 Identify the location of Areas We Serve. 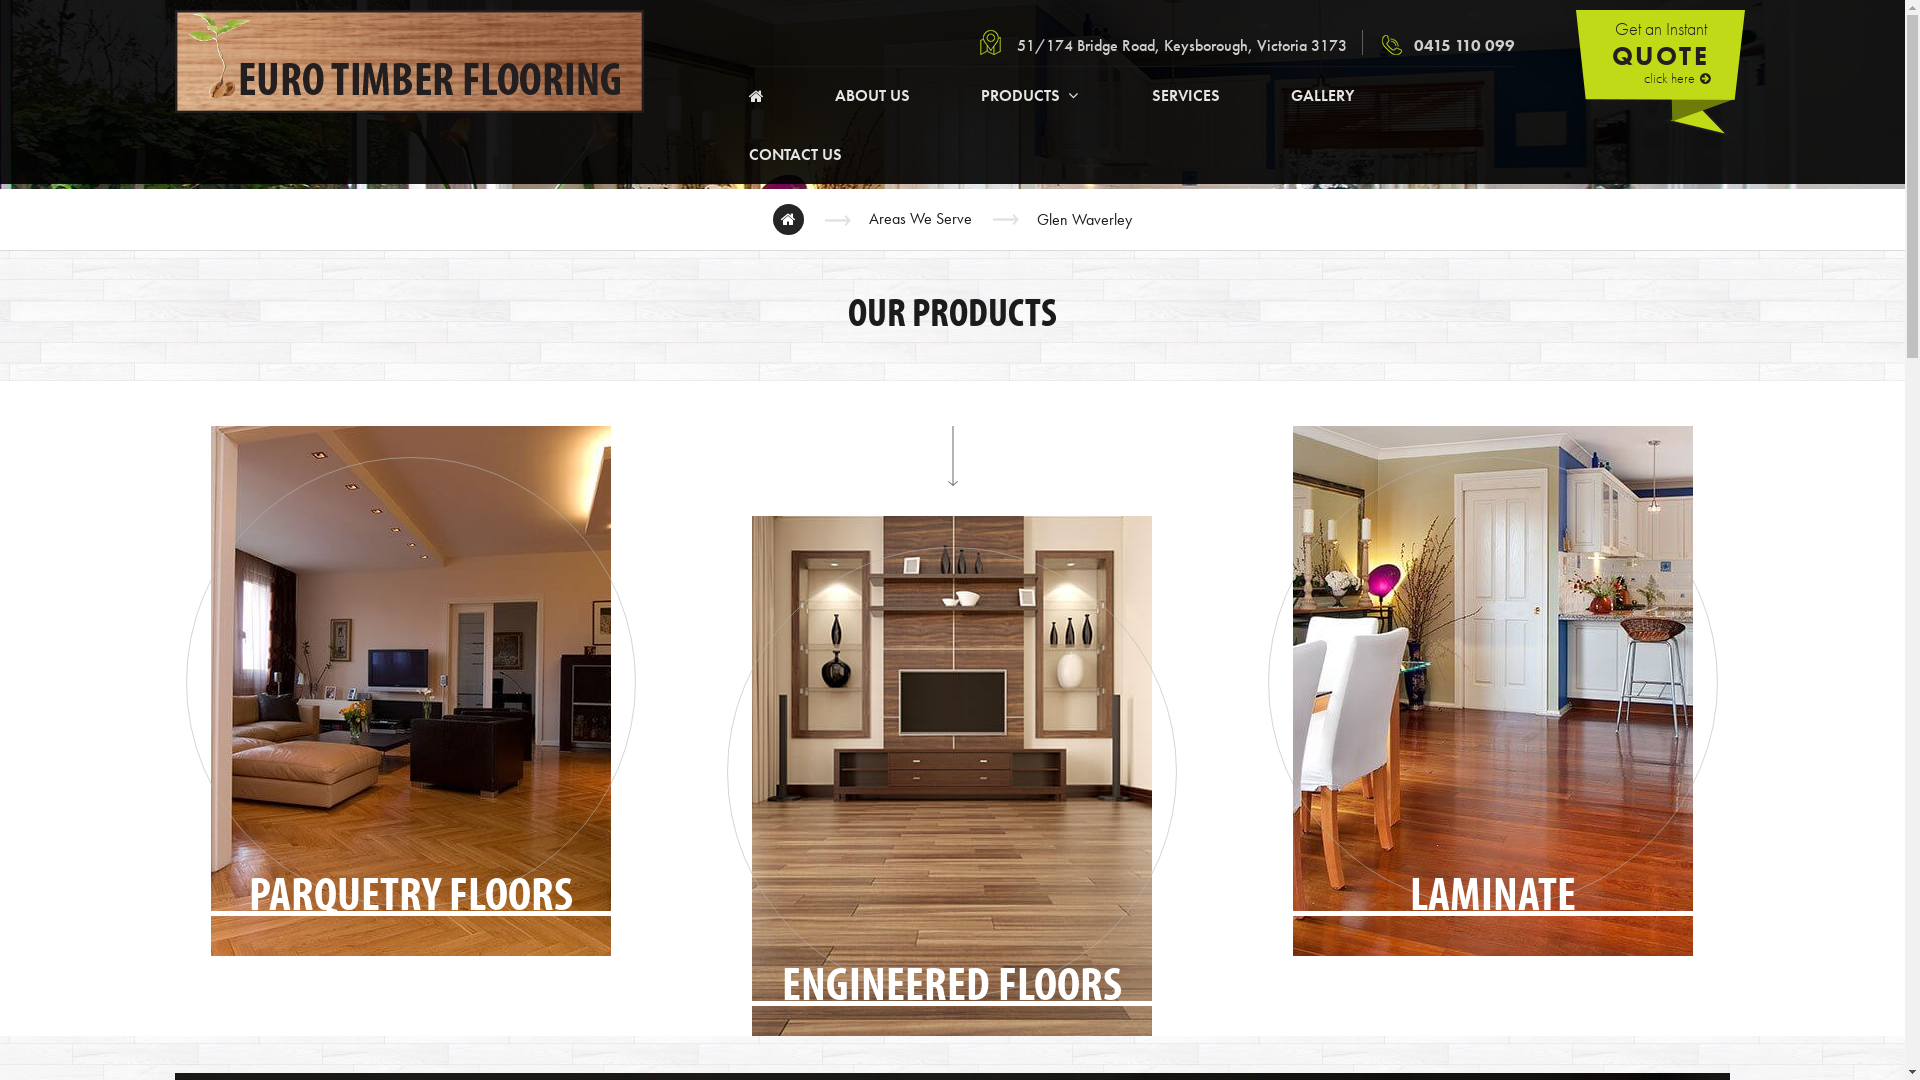
(920, 220).